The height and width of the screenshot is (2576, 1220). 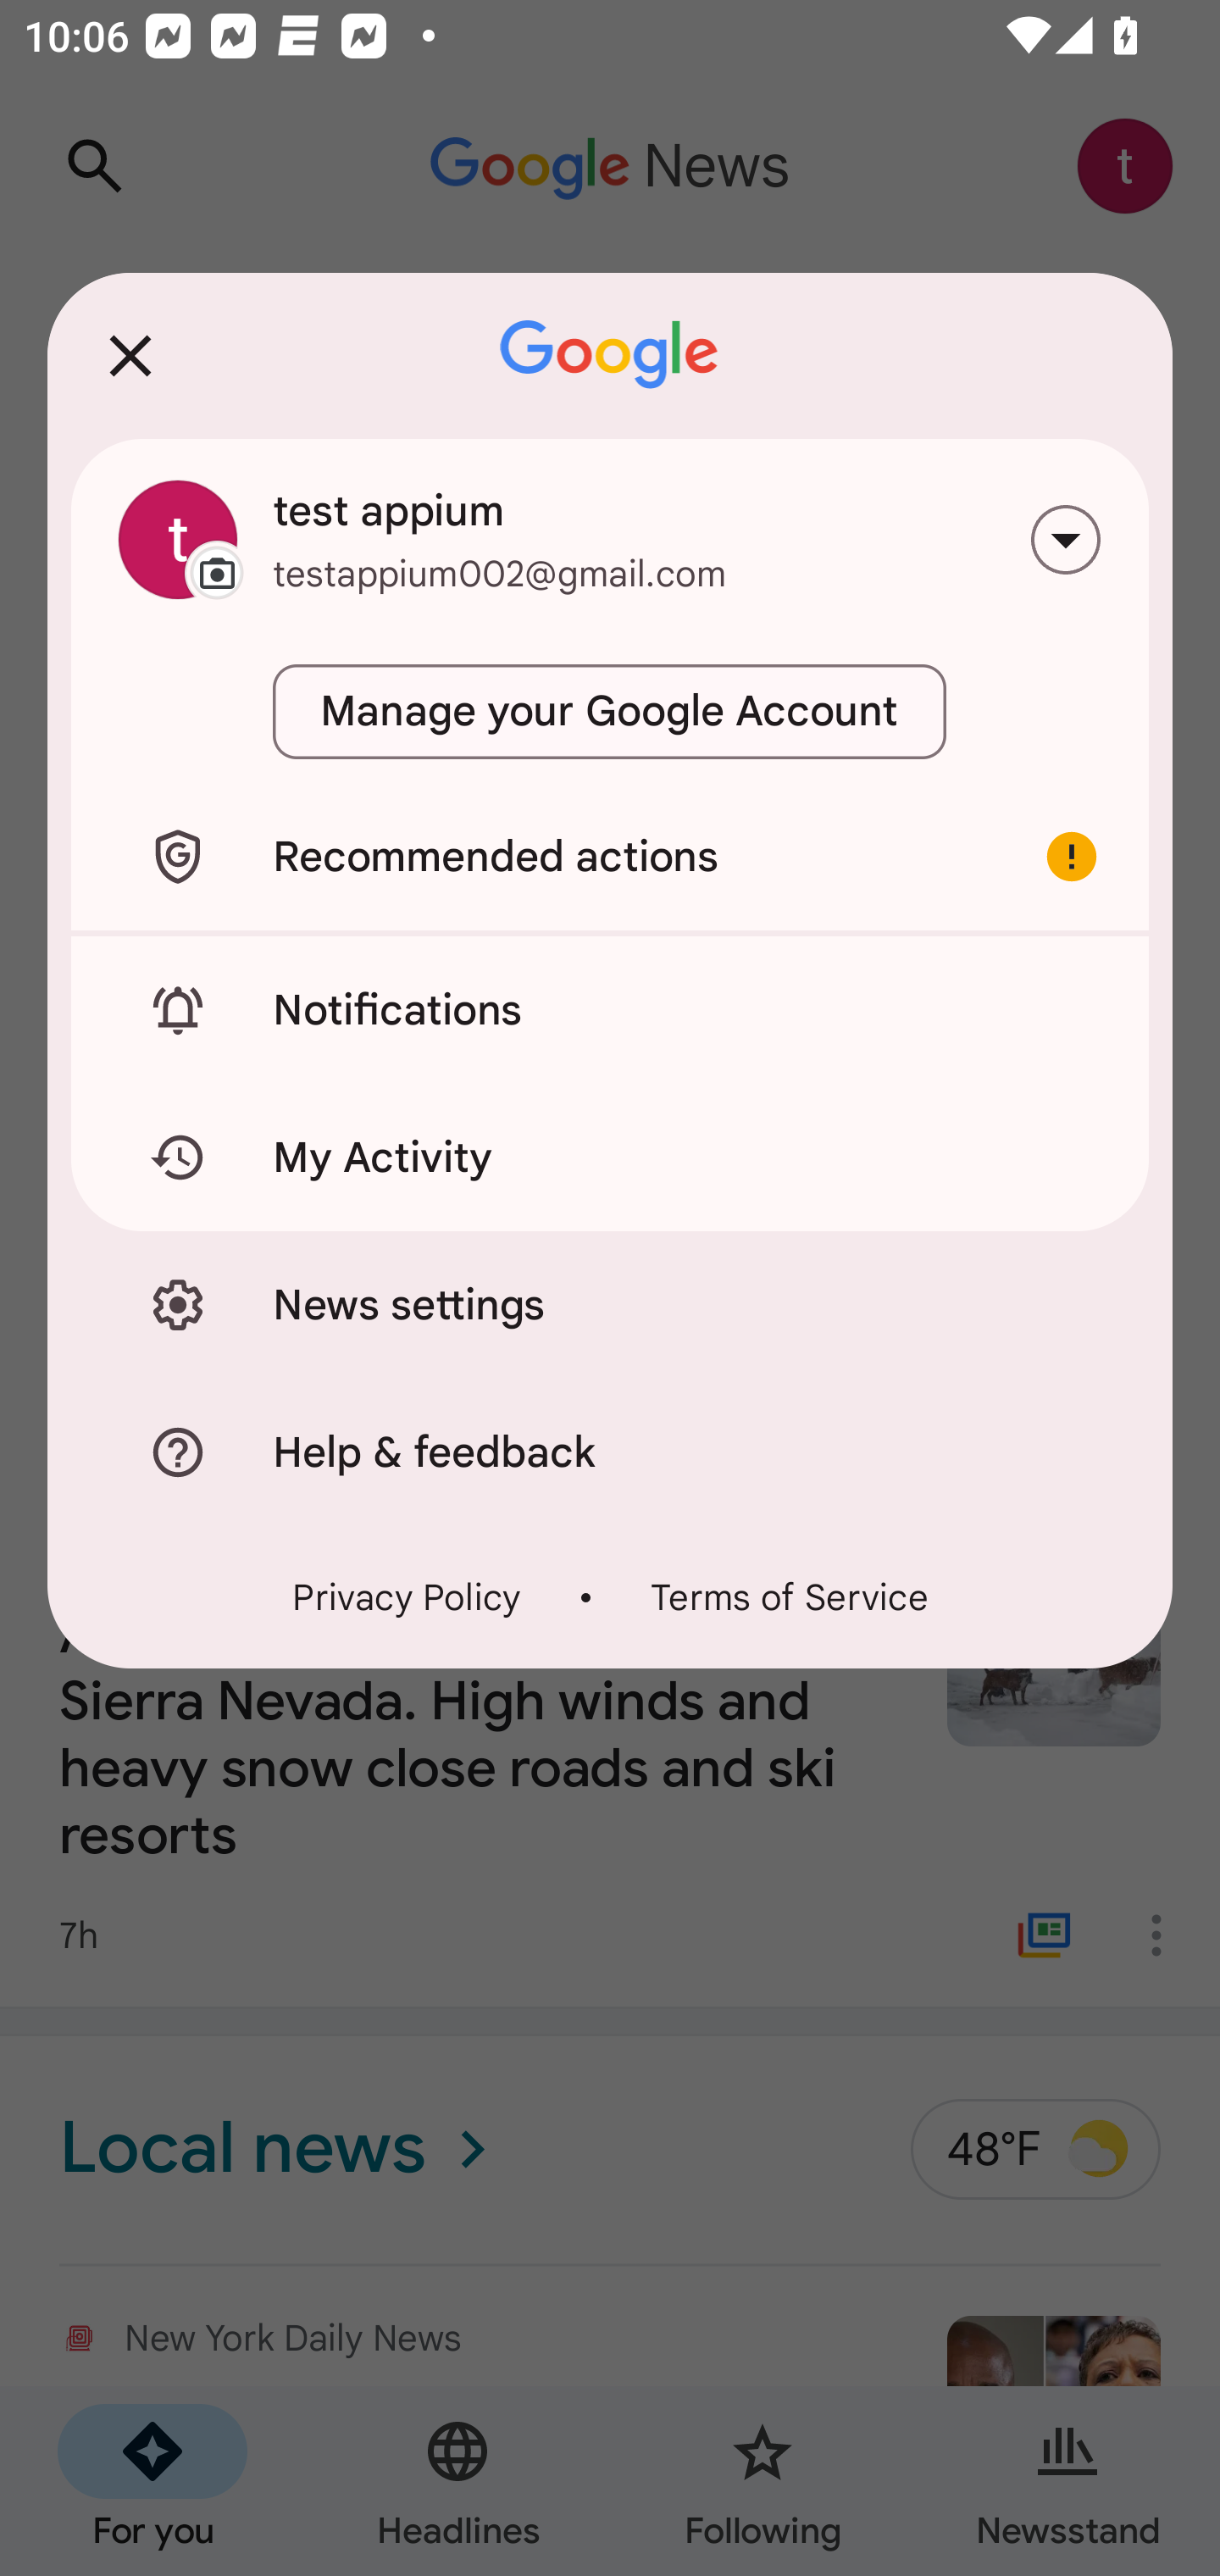 I want to click on Close, so click(x=130, y=355).